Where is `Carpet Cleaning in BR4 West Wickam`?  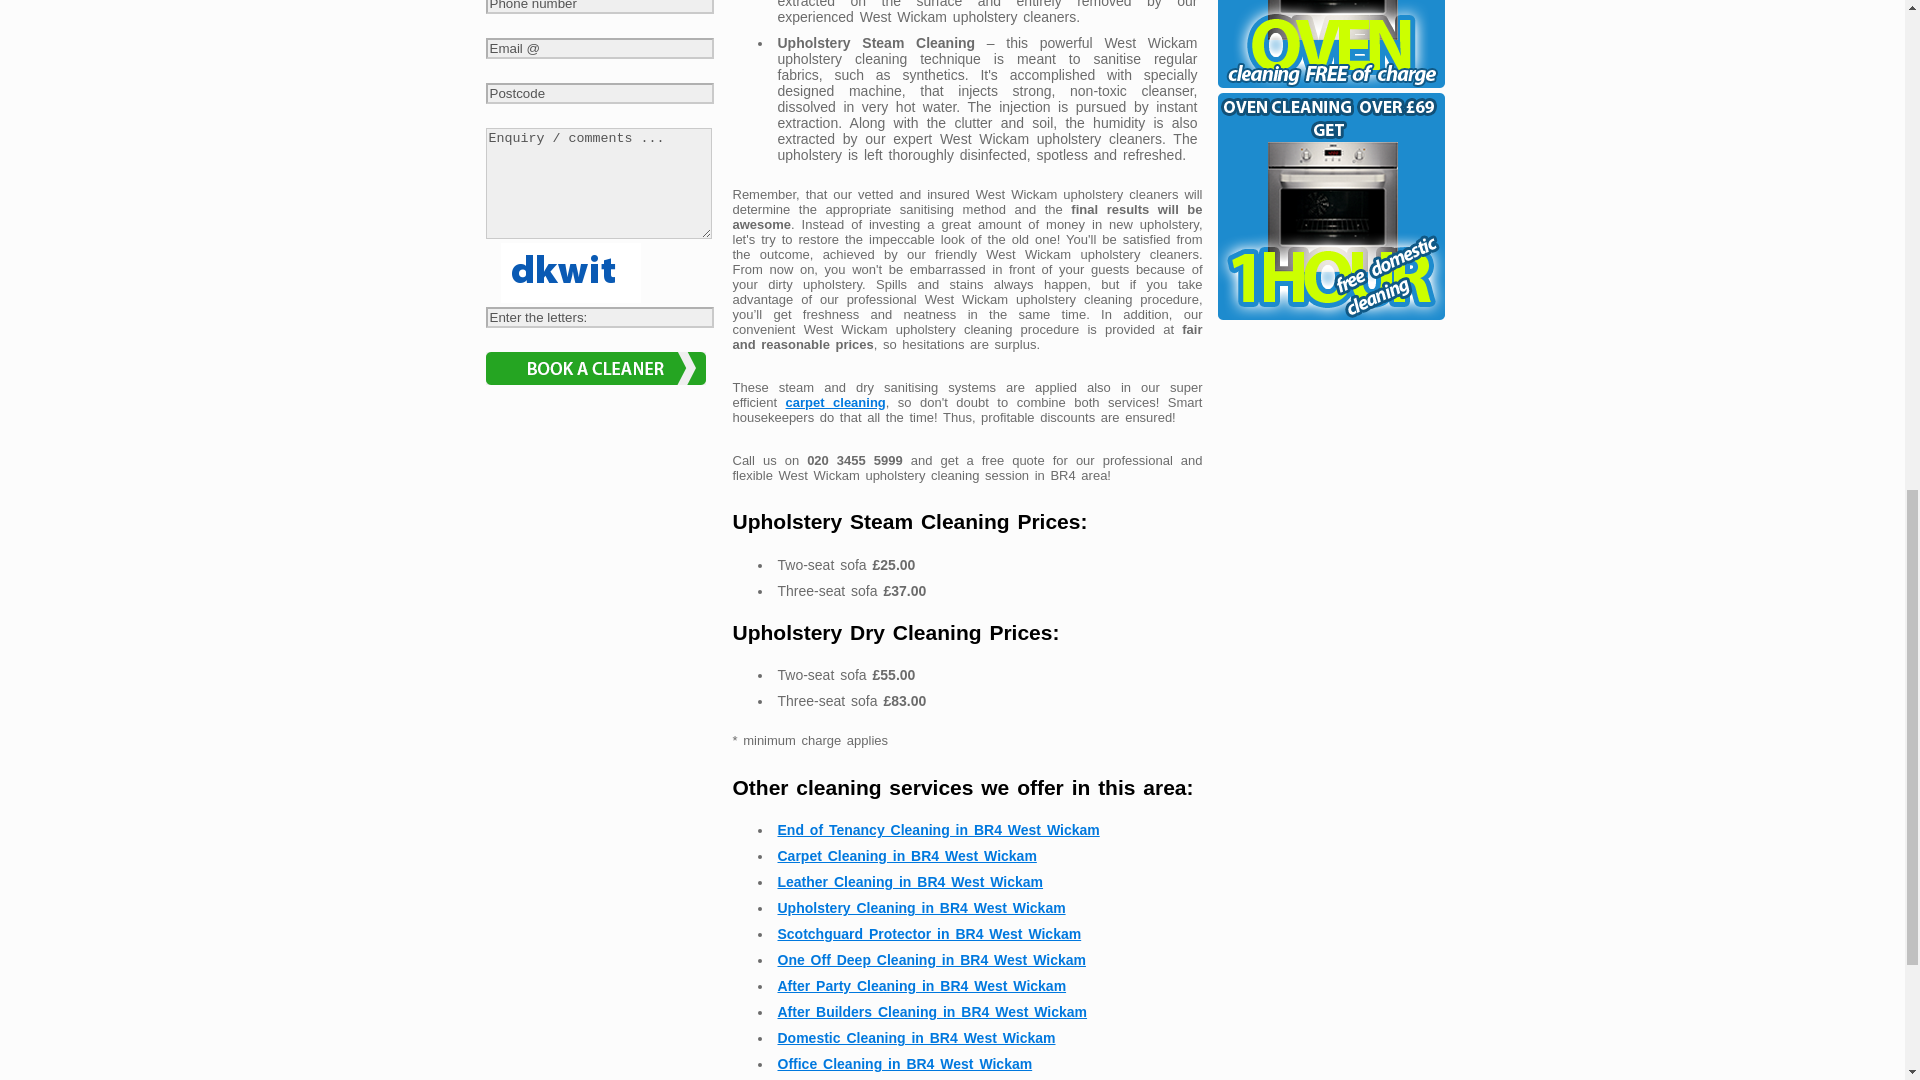
Carpet Cleaning in BR4 West Wickam is located at coordinates (906, 856).